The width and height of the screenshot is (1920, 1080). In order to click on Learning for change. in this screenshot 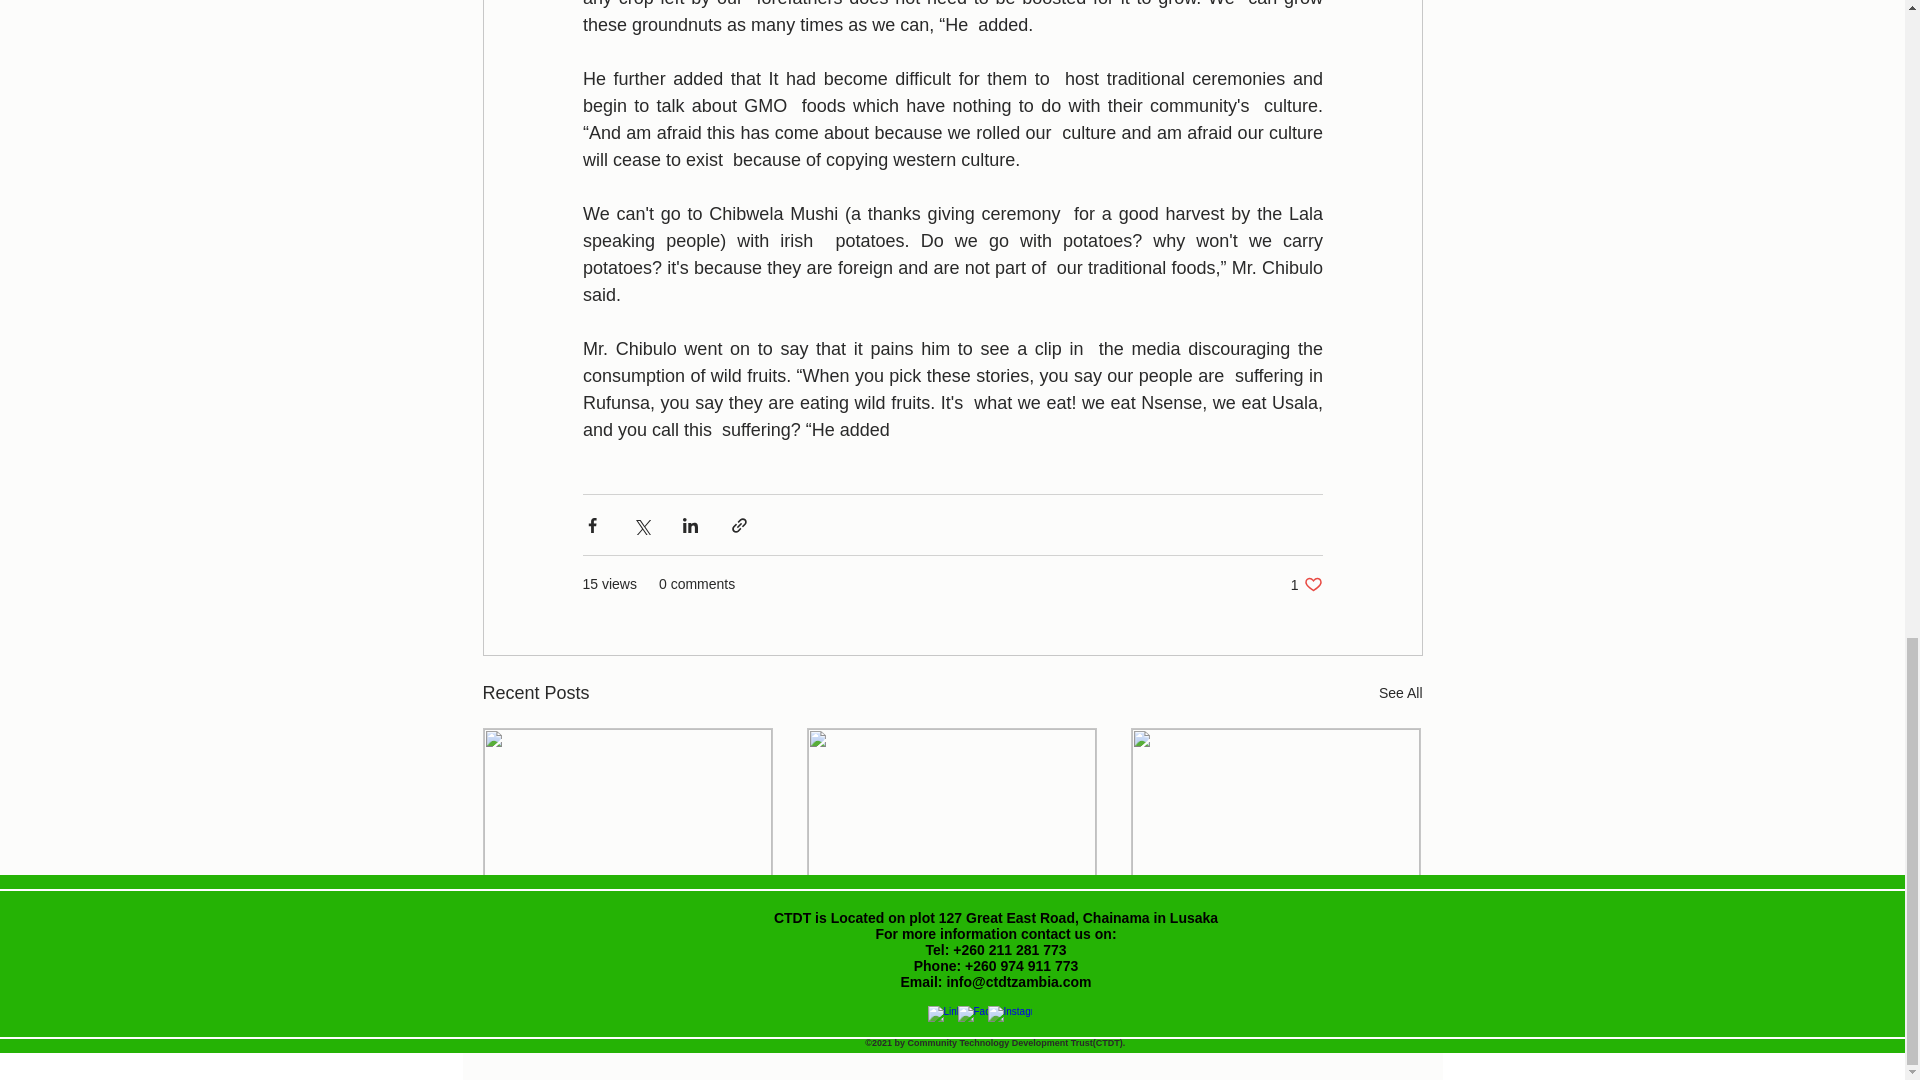, I will do `click(1306, 584)`.